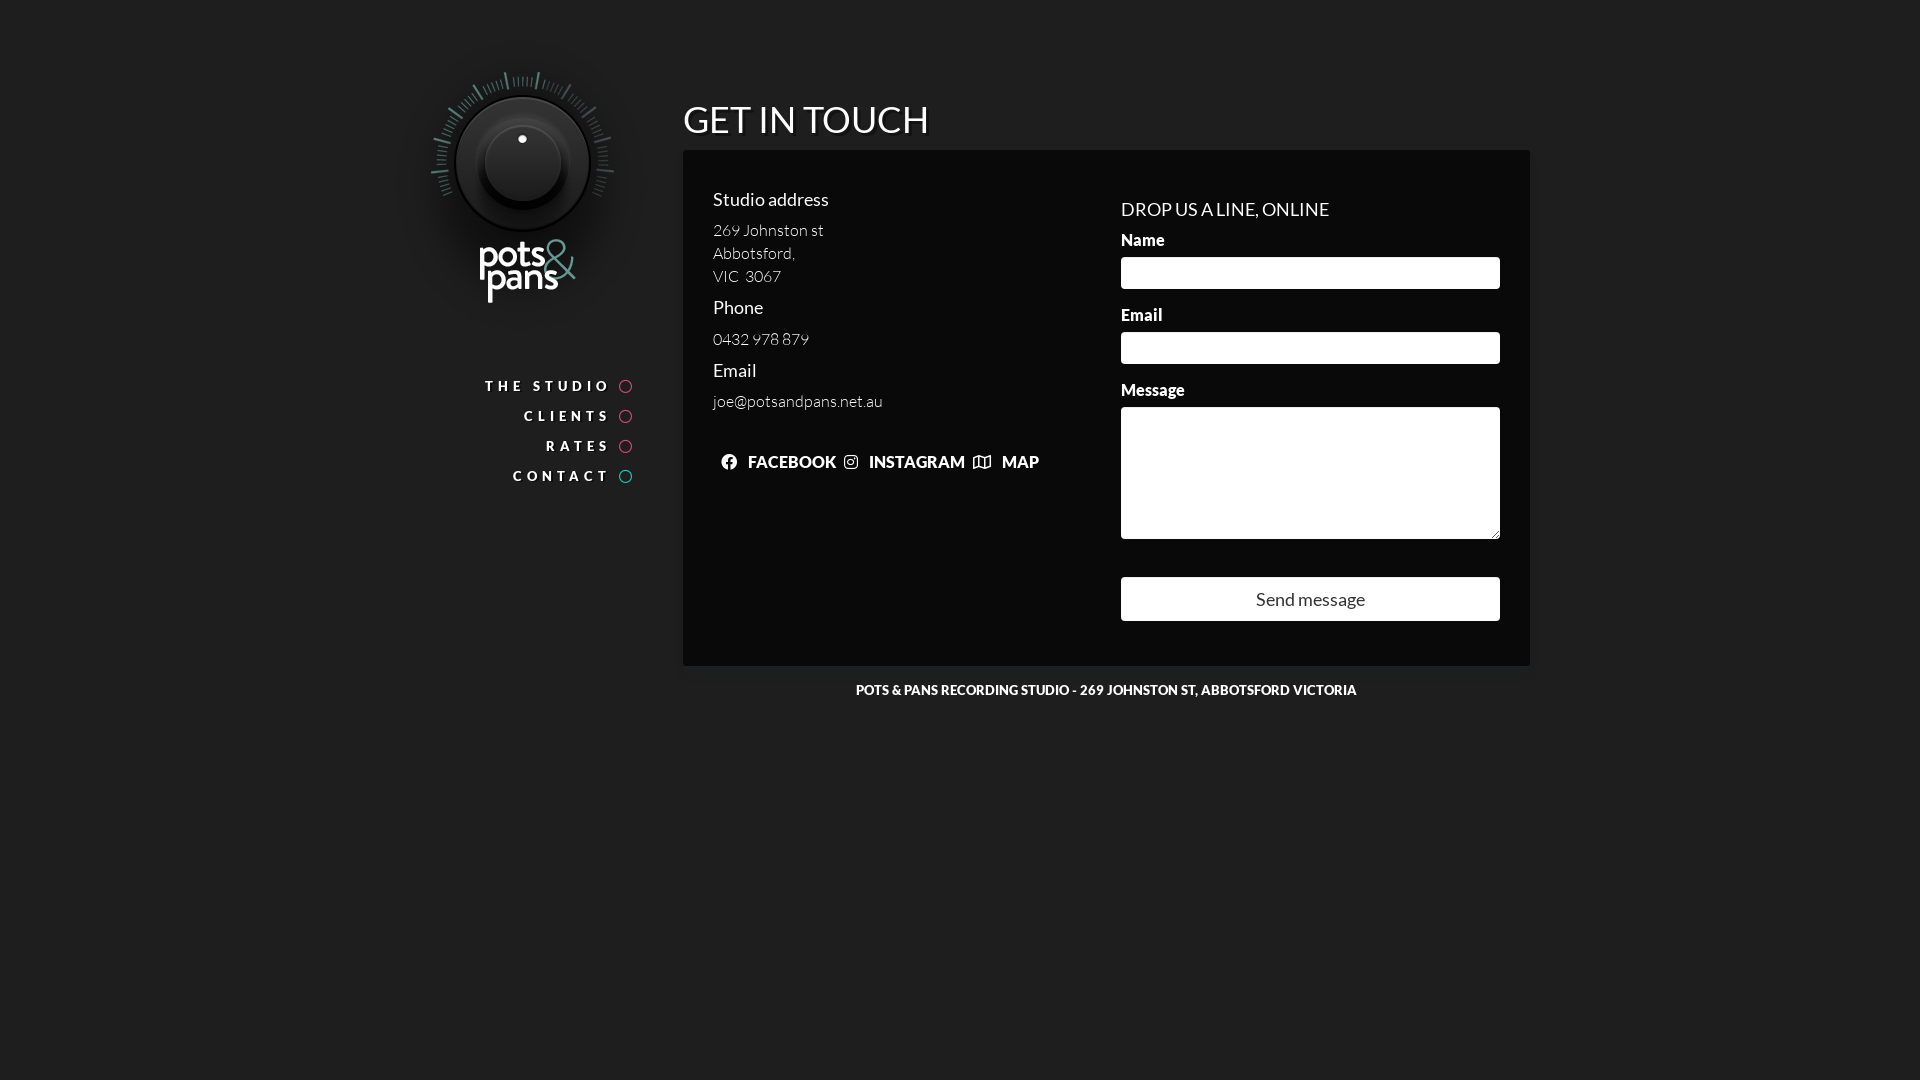  Describe the element at coordinates (522, 386) in the screenshot. I see `THE STUDIO` at that location.